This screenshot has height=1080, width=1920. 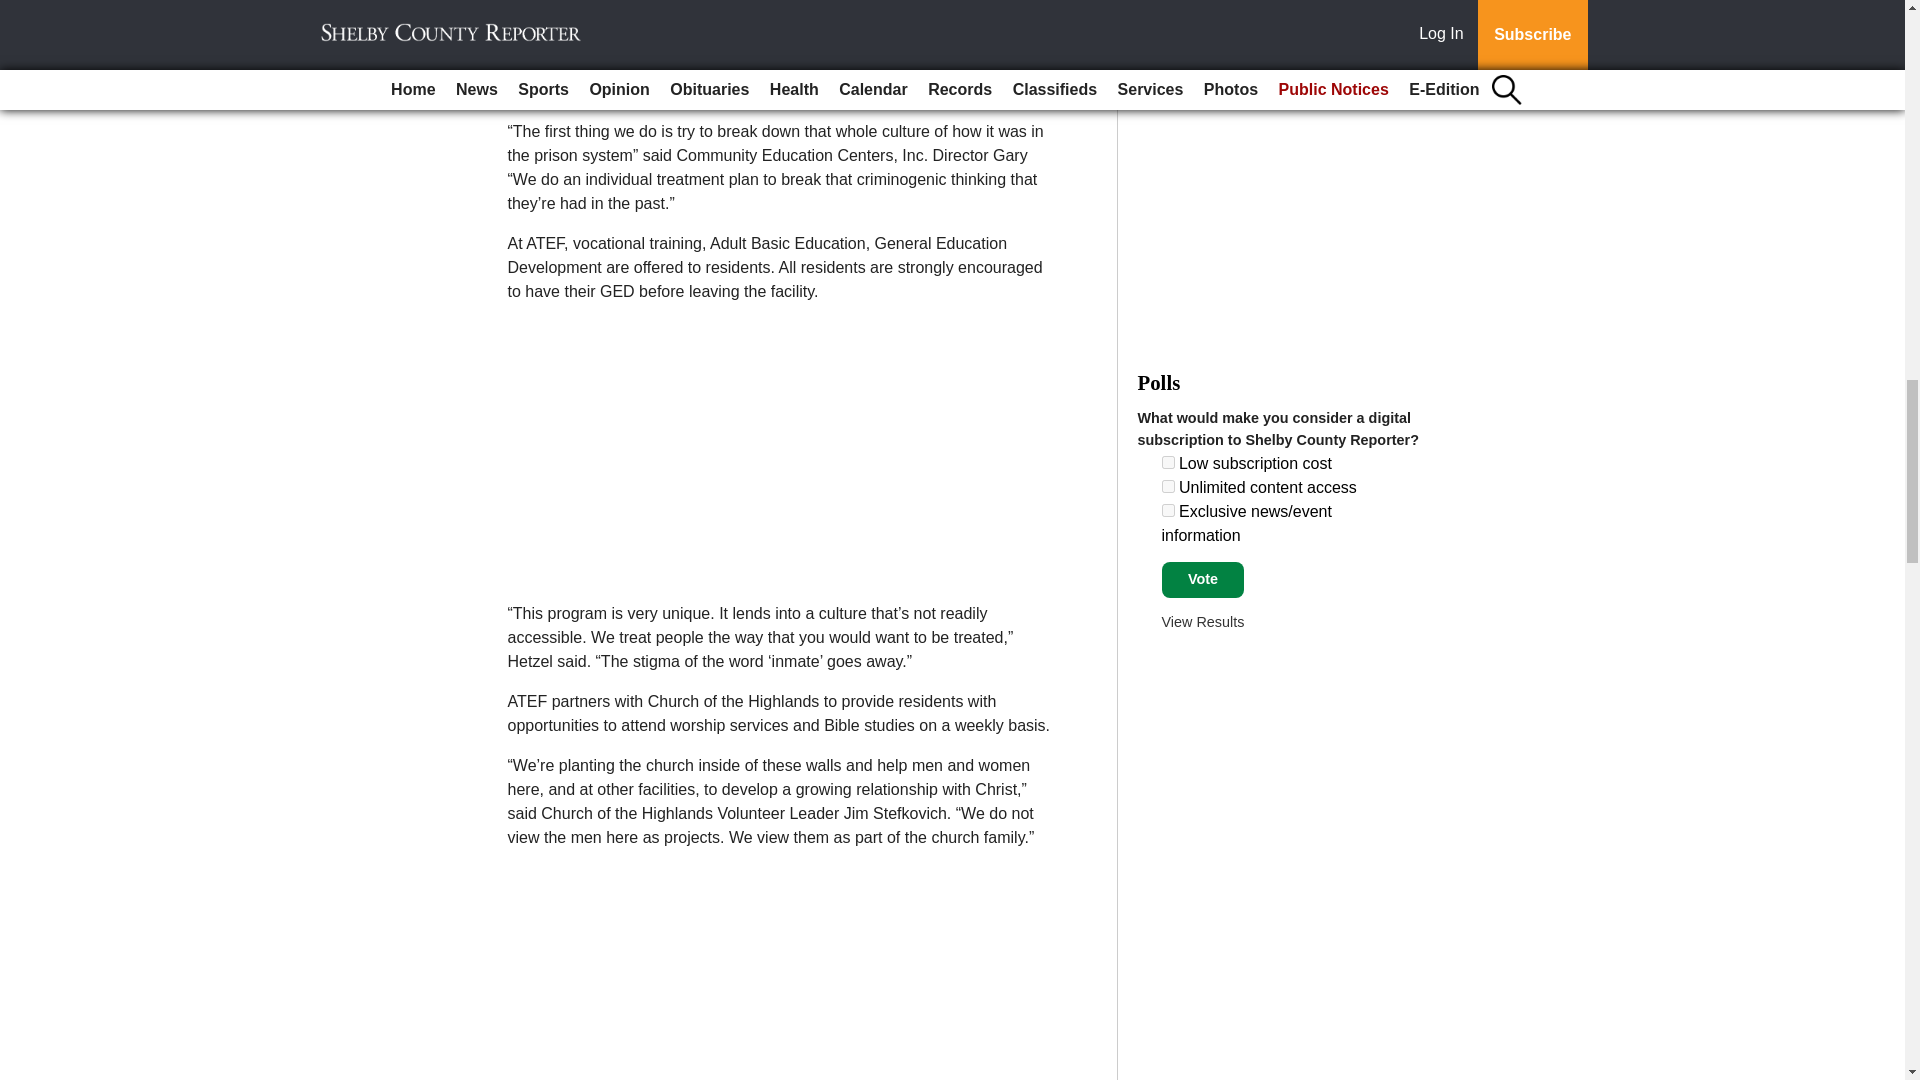 What do you see at coordinates (1202, 580) in the screenshot?
I see `   Vote   ` at bounding box center [1202, 580].